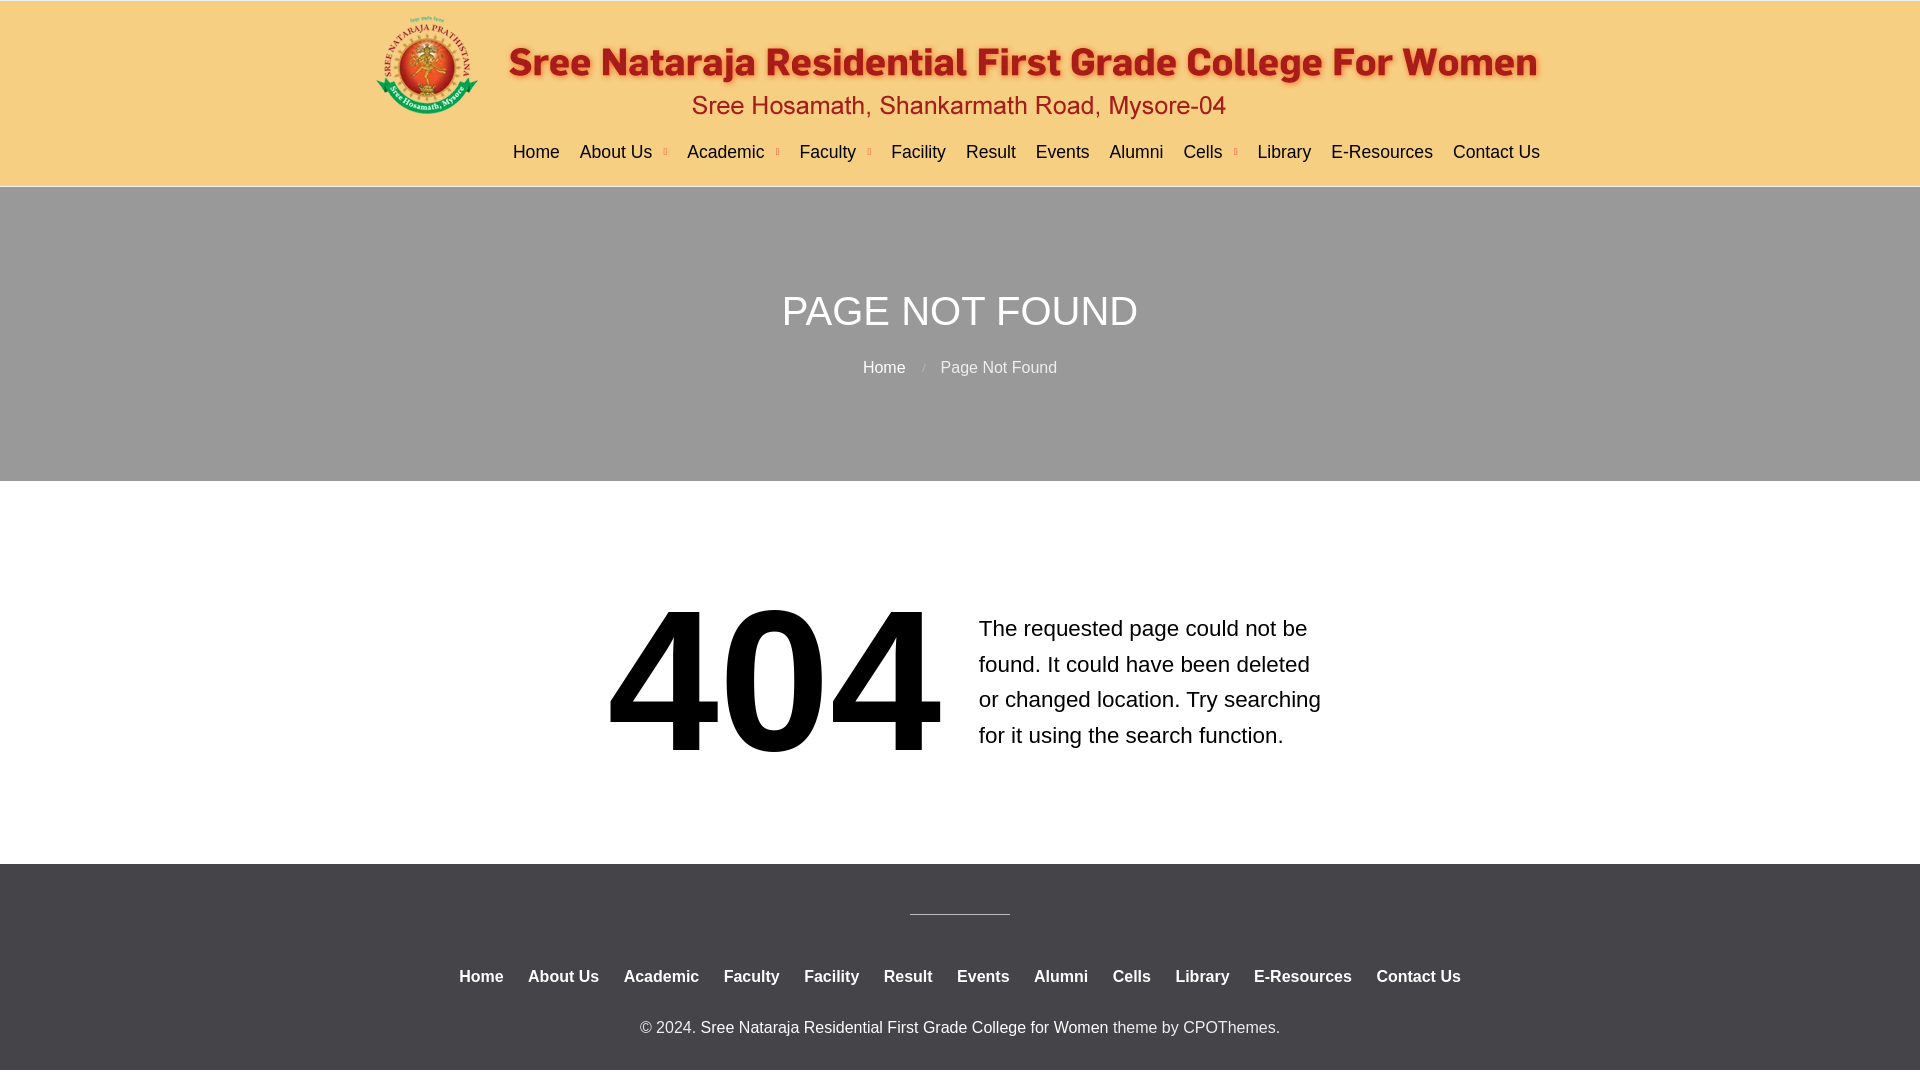 Image resolution: width=1920 pixels, height=1080 pixels. I want to click on Faculty, so click(835, 152).